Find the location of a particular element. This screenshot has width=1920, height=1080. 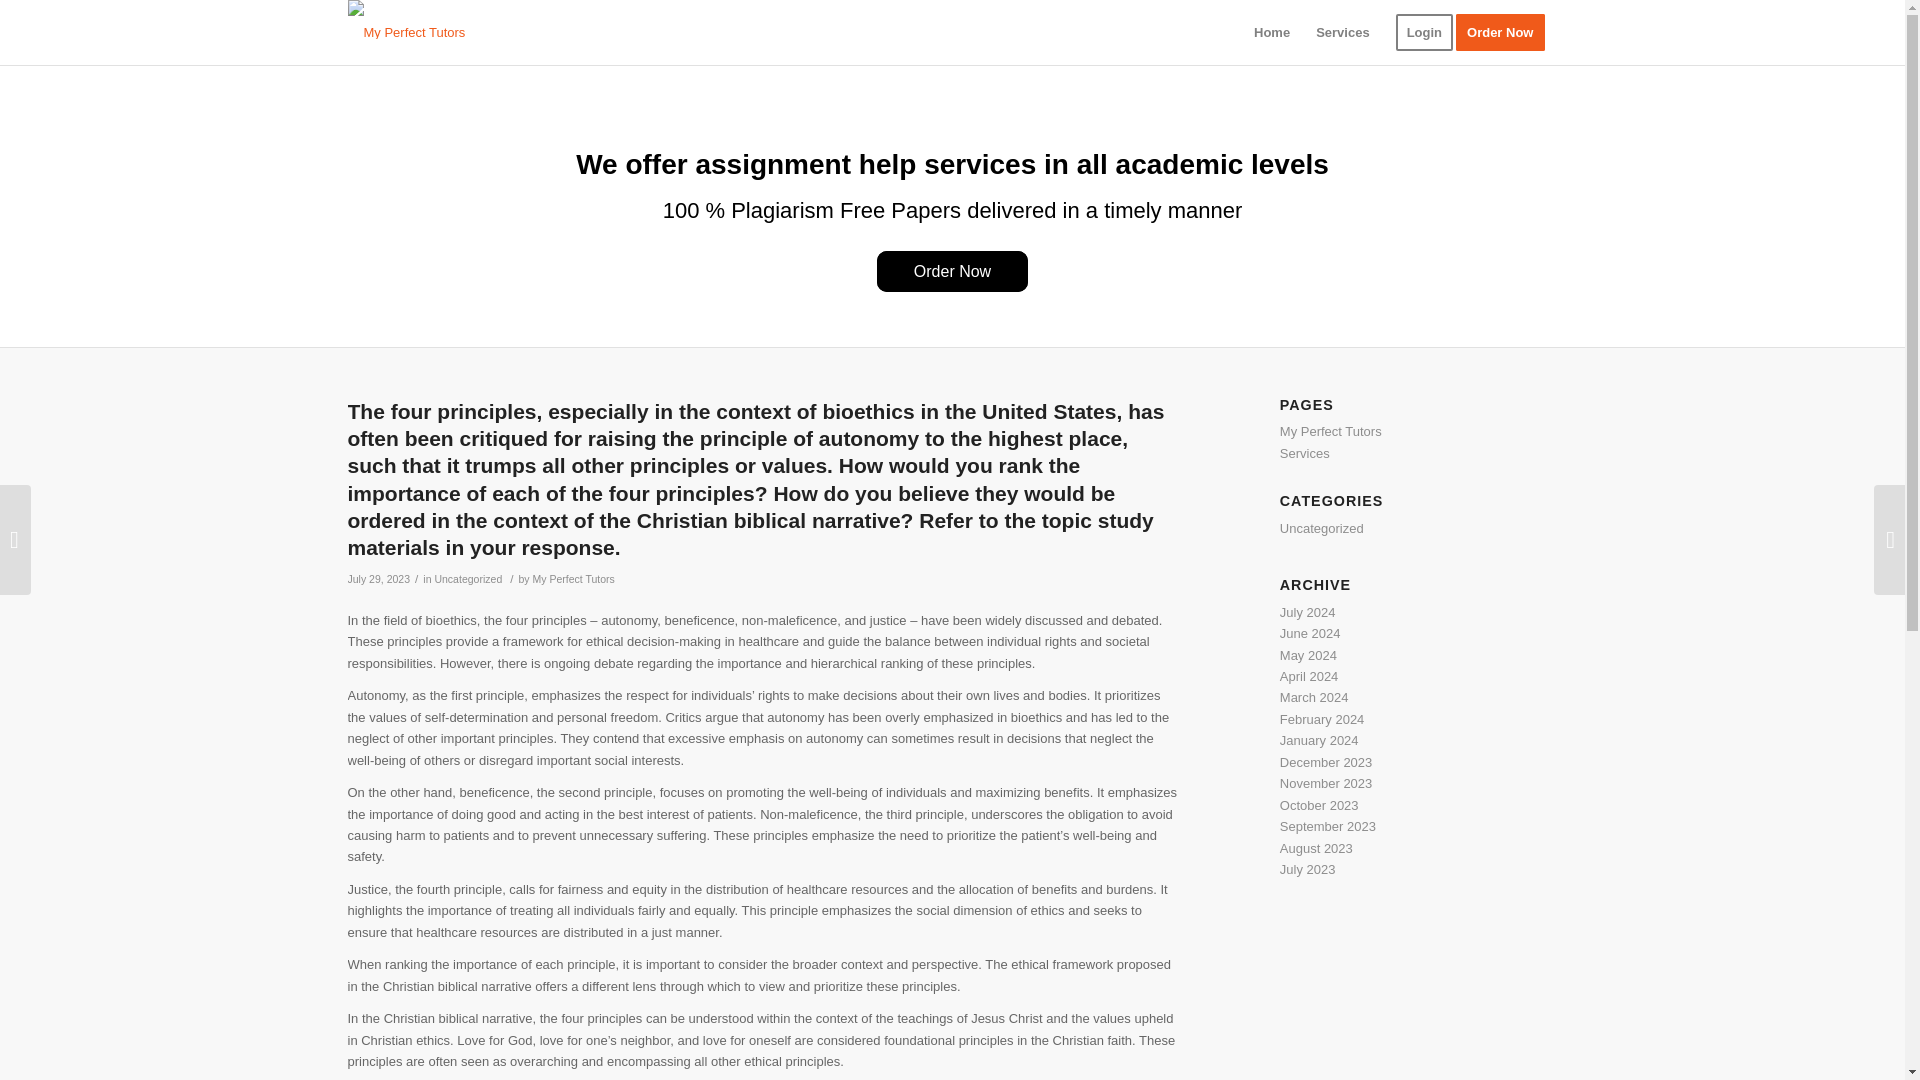

My Perfect Tutors is located at coordinates (1331, 431).